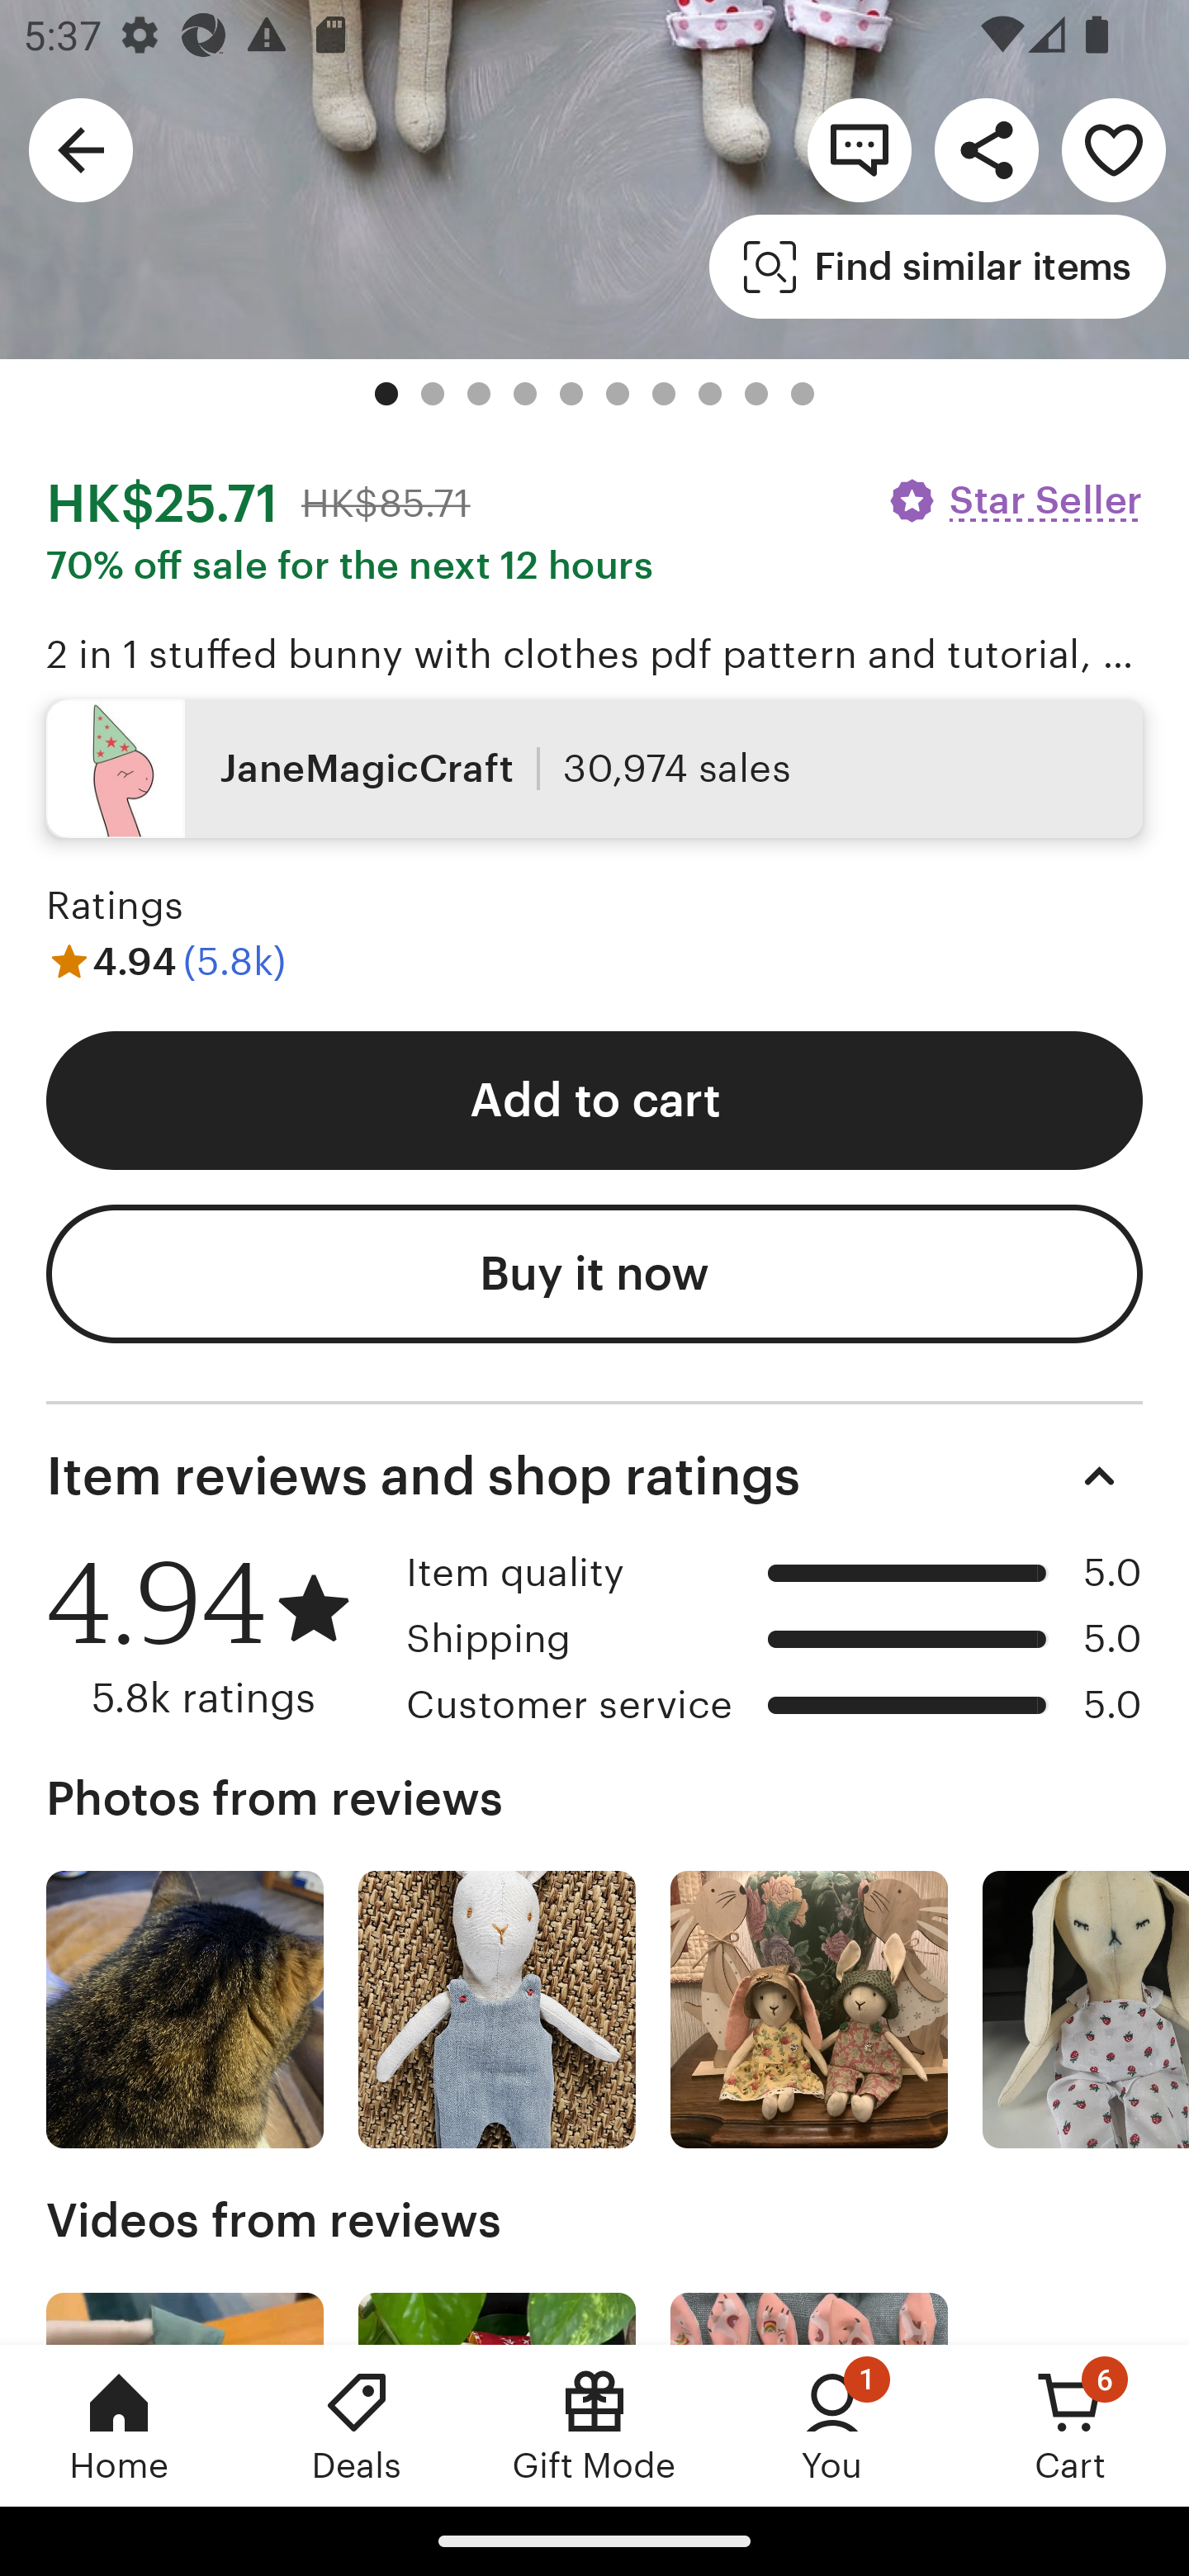 This screenshot has height=2576, width=1189. Describe the element at coordinates (1070, 2425) in the screenshot. I see `Cart, 6 new notifications Cart` at that location.